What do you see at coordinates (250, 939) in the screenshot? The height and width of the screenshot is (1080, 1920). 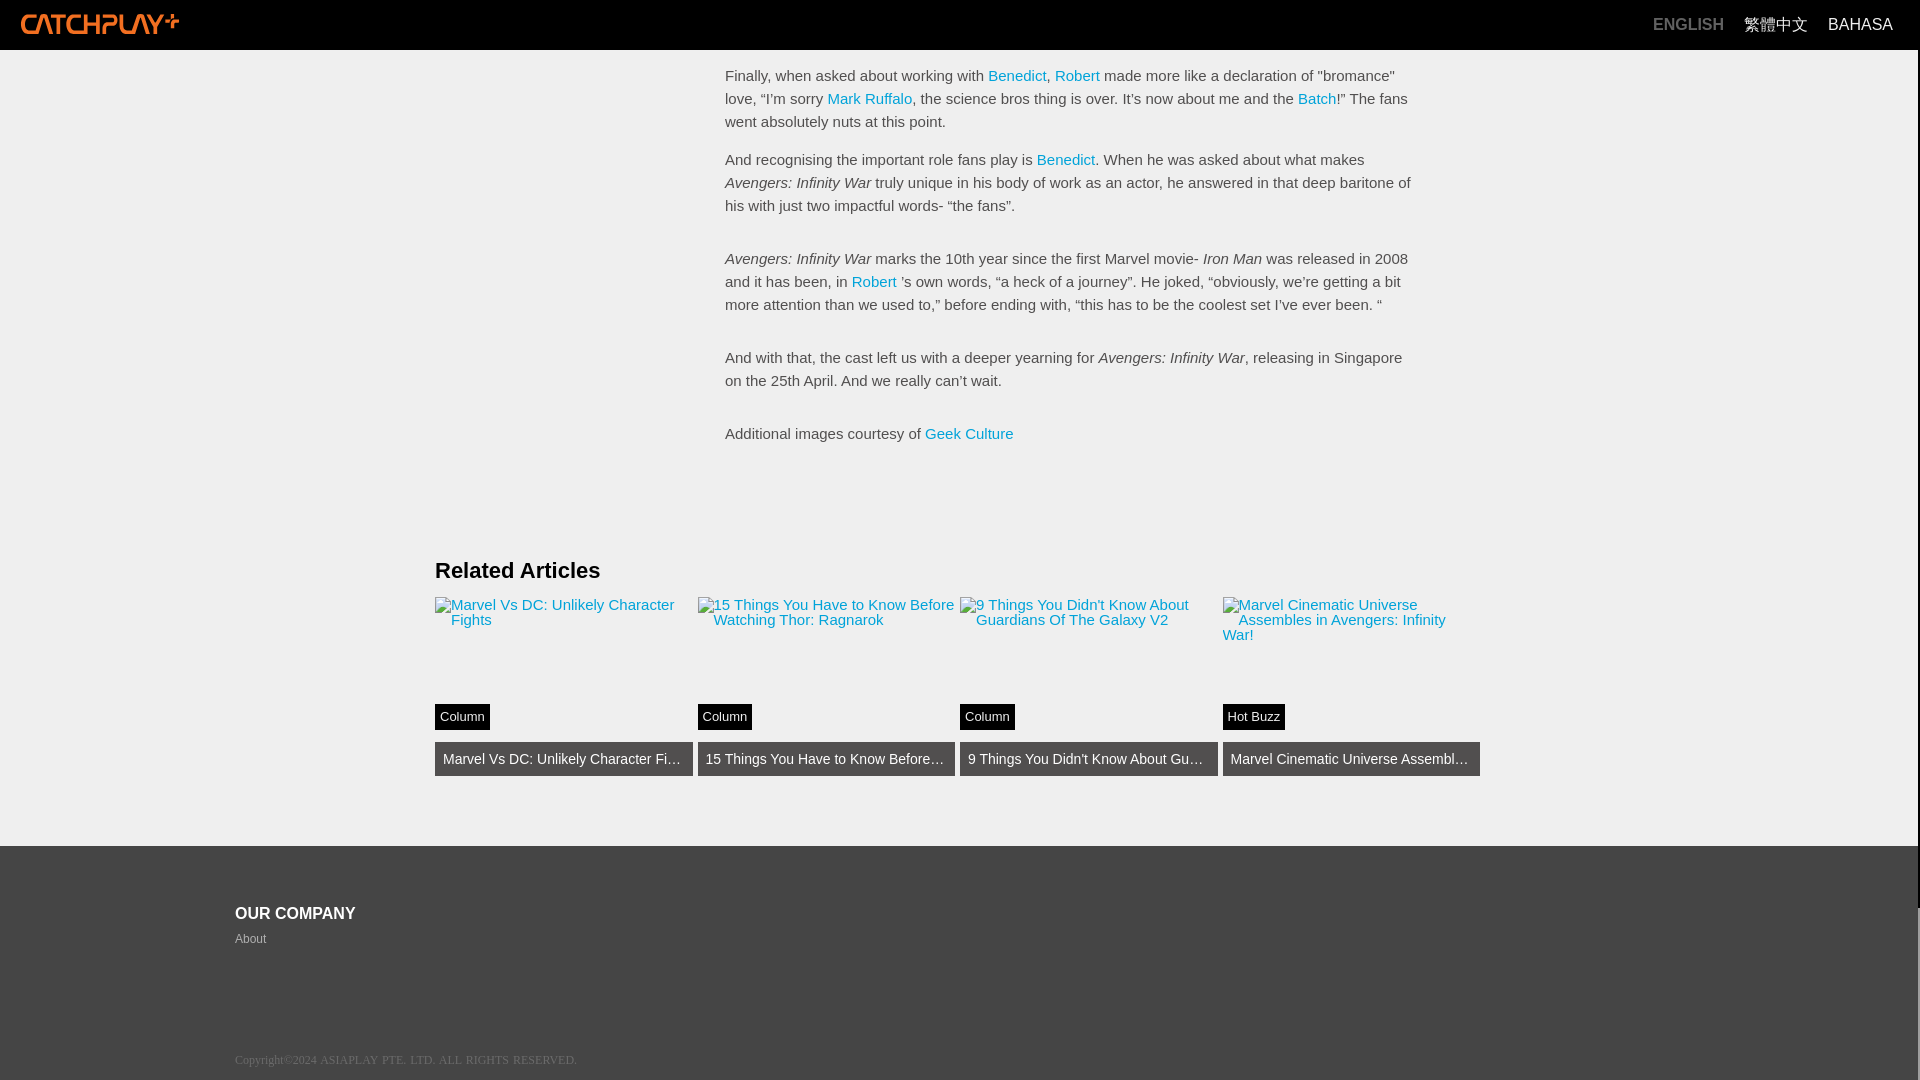 I see `About` at bounding box center [250, 939].